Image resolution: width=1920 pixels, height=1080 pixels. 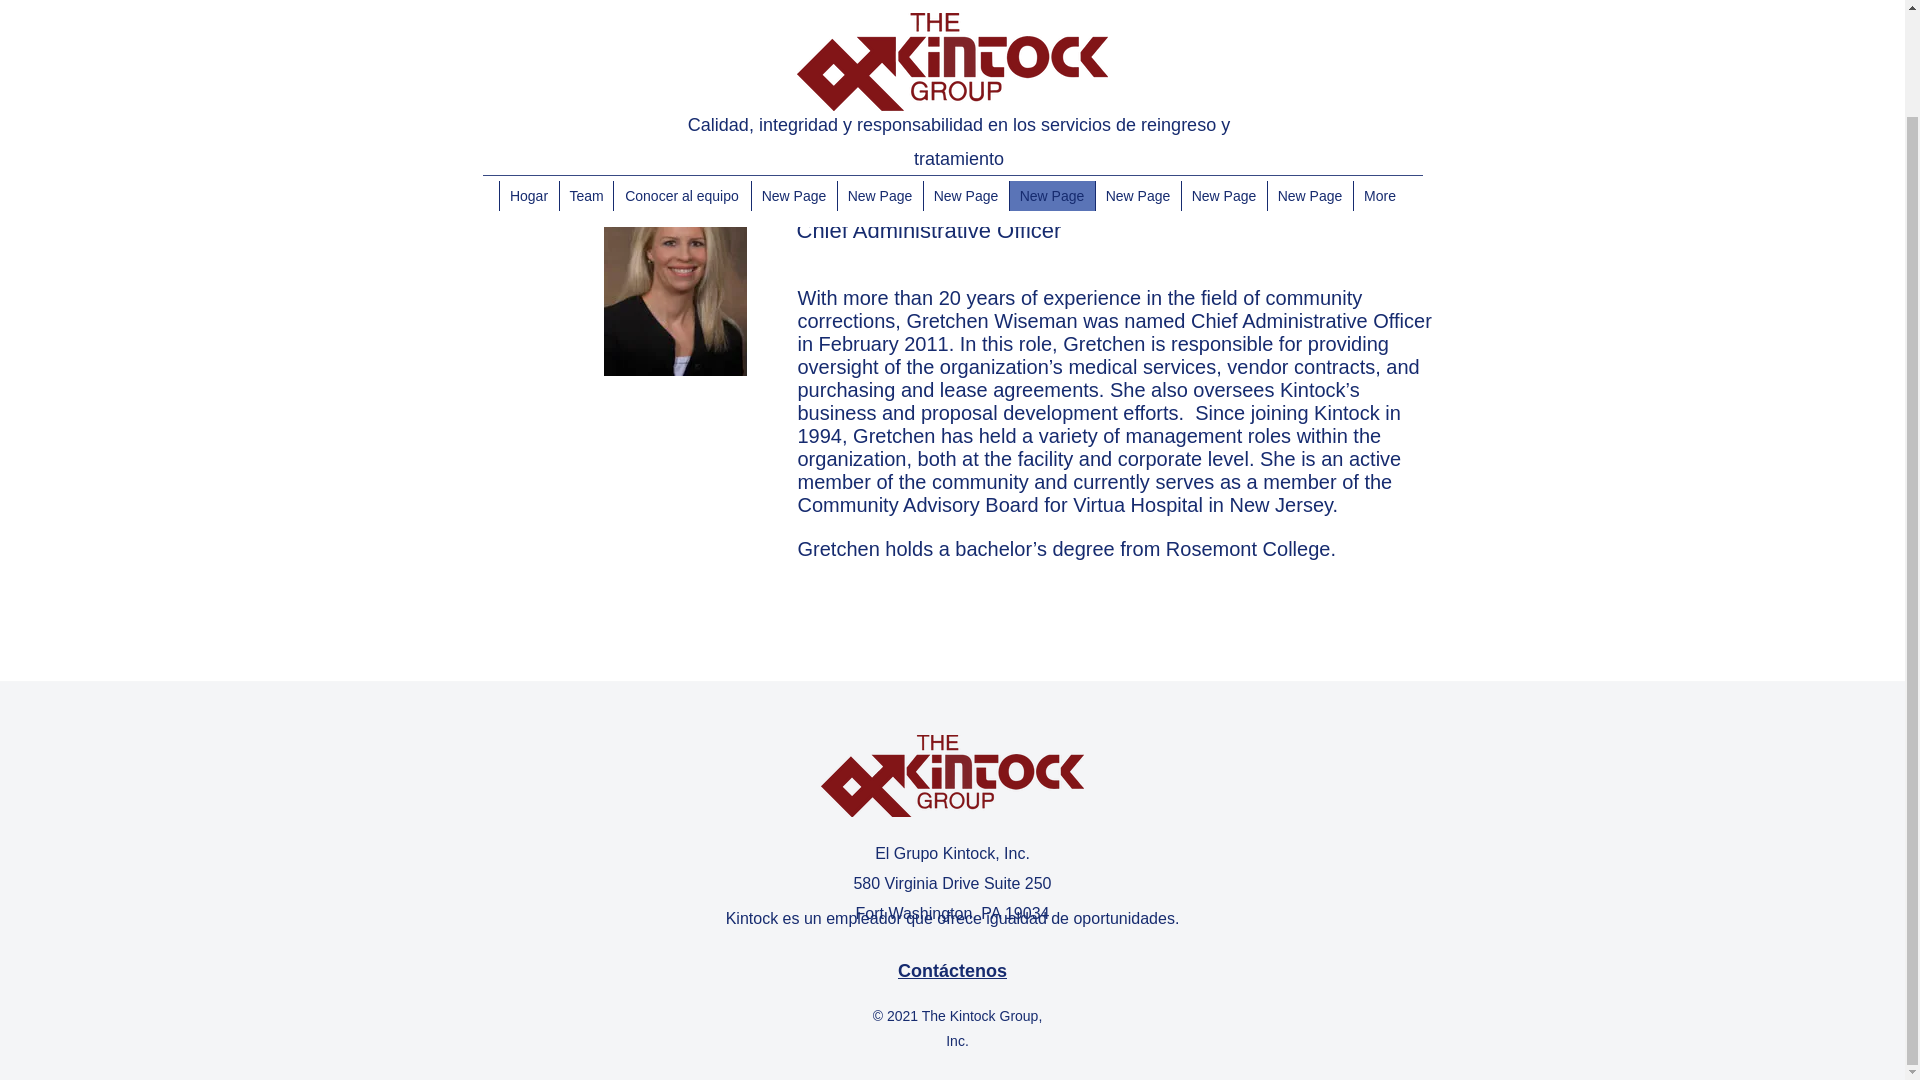 I want to click on Hogar, so click(x=528, y=78).